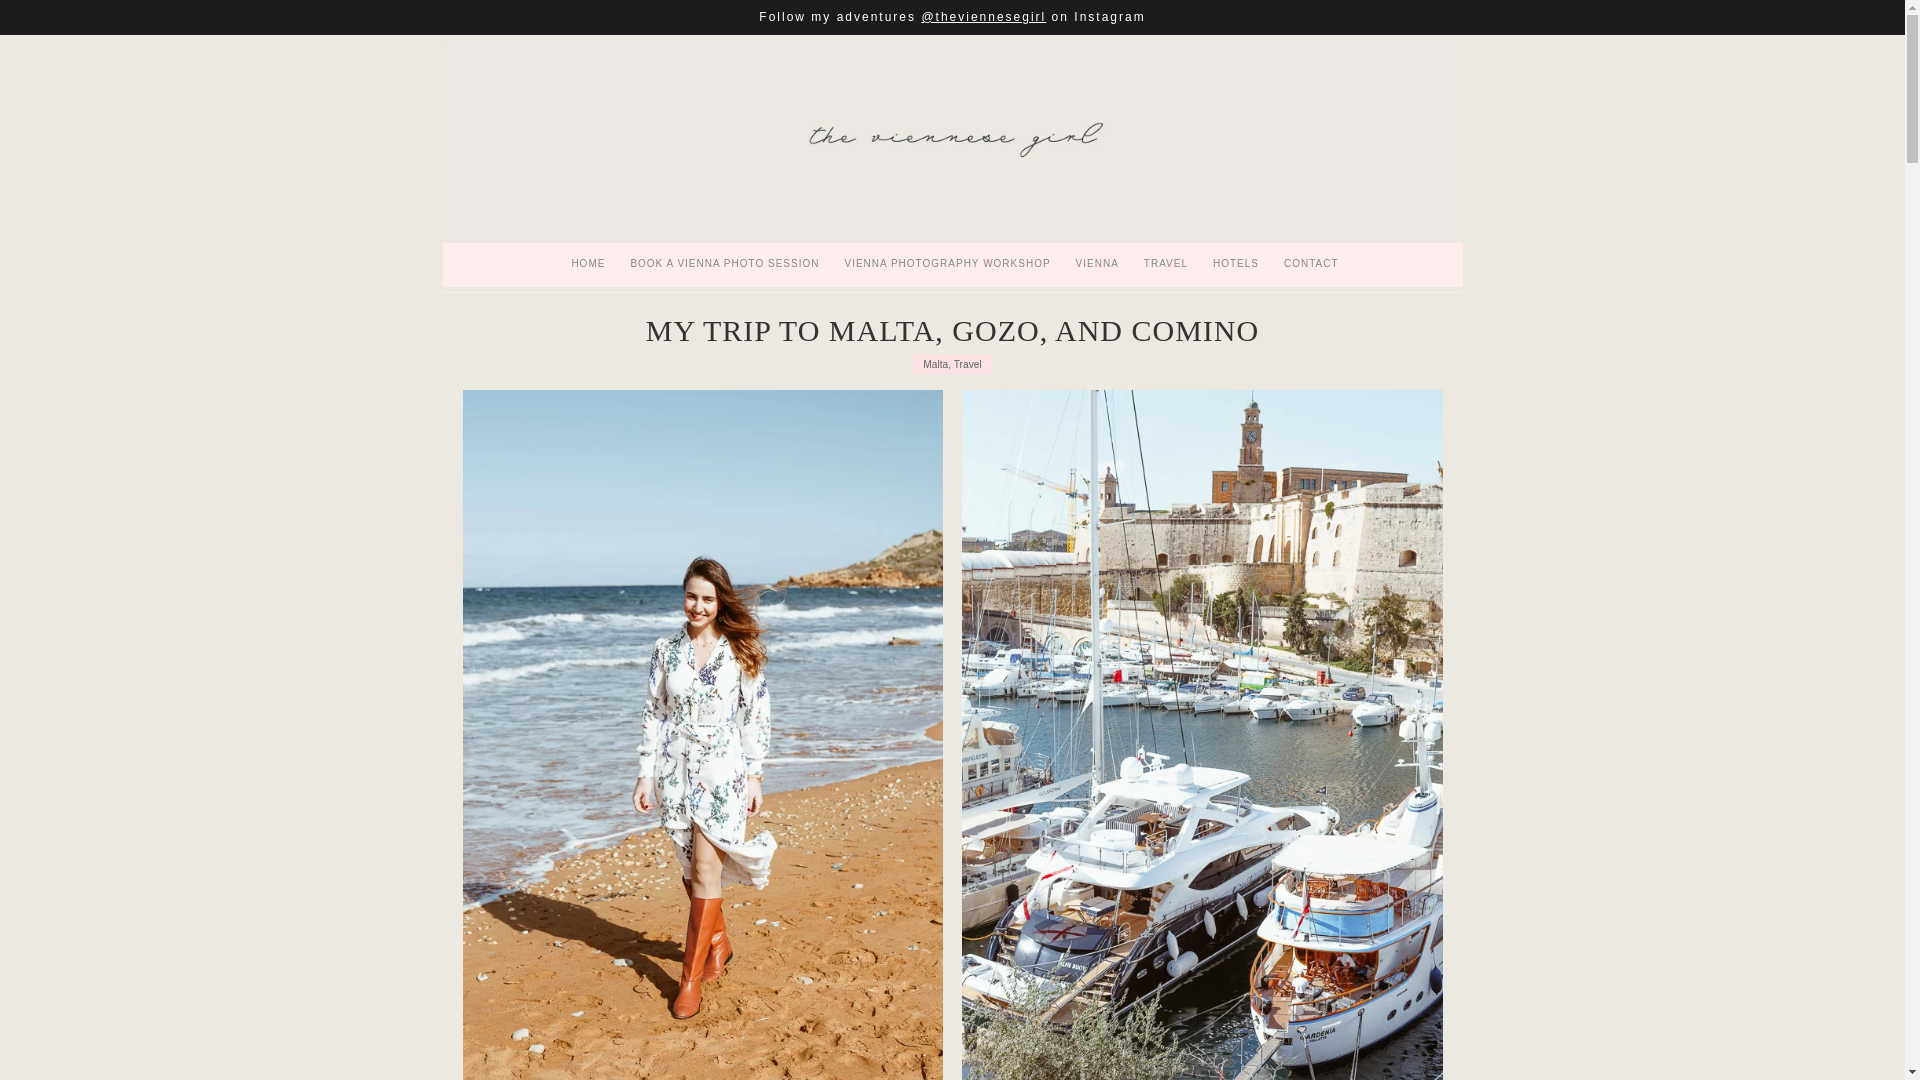 The height and width of the screenshot is (1080, 1920). I want to click on VIENNA PHOTOGRAPHY WORKSHOP, so click(947, 264).